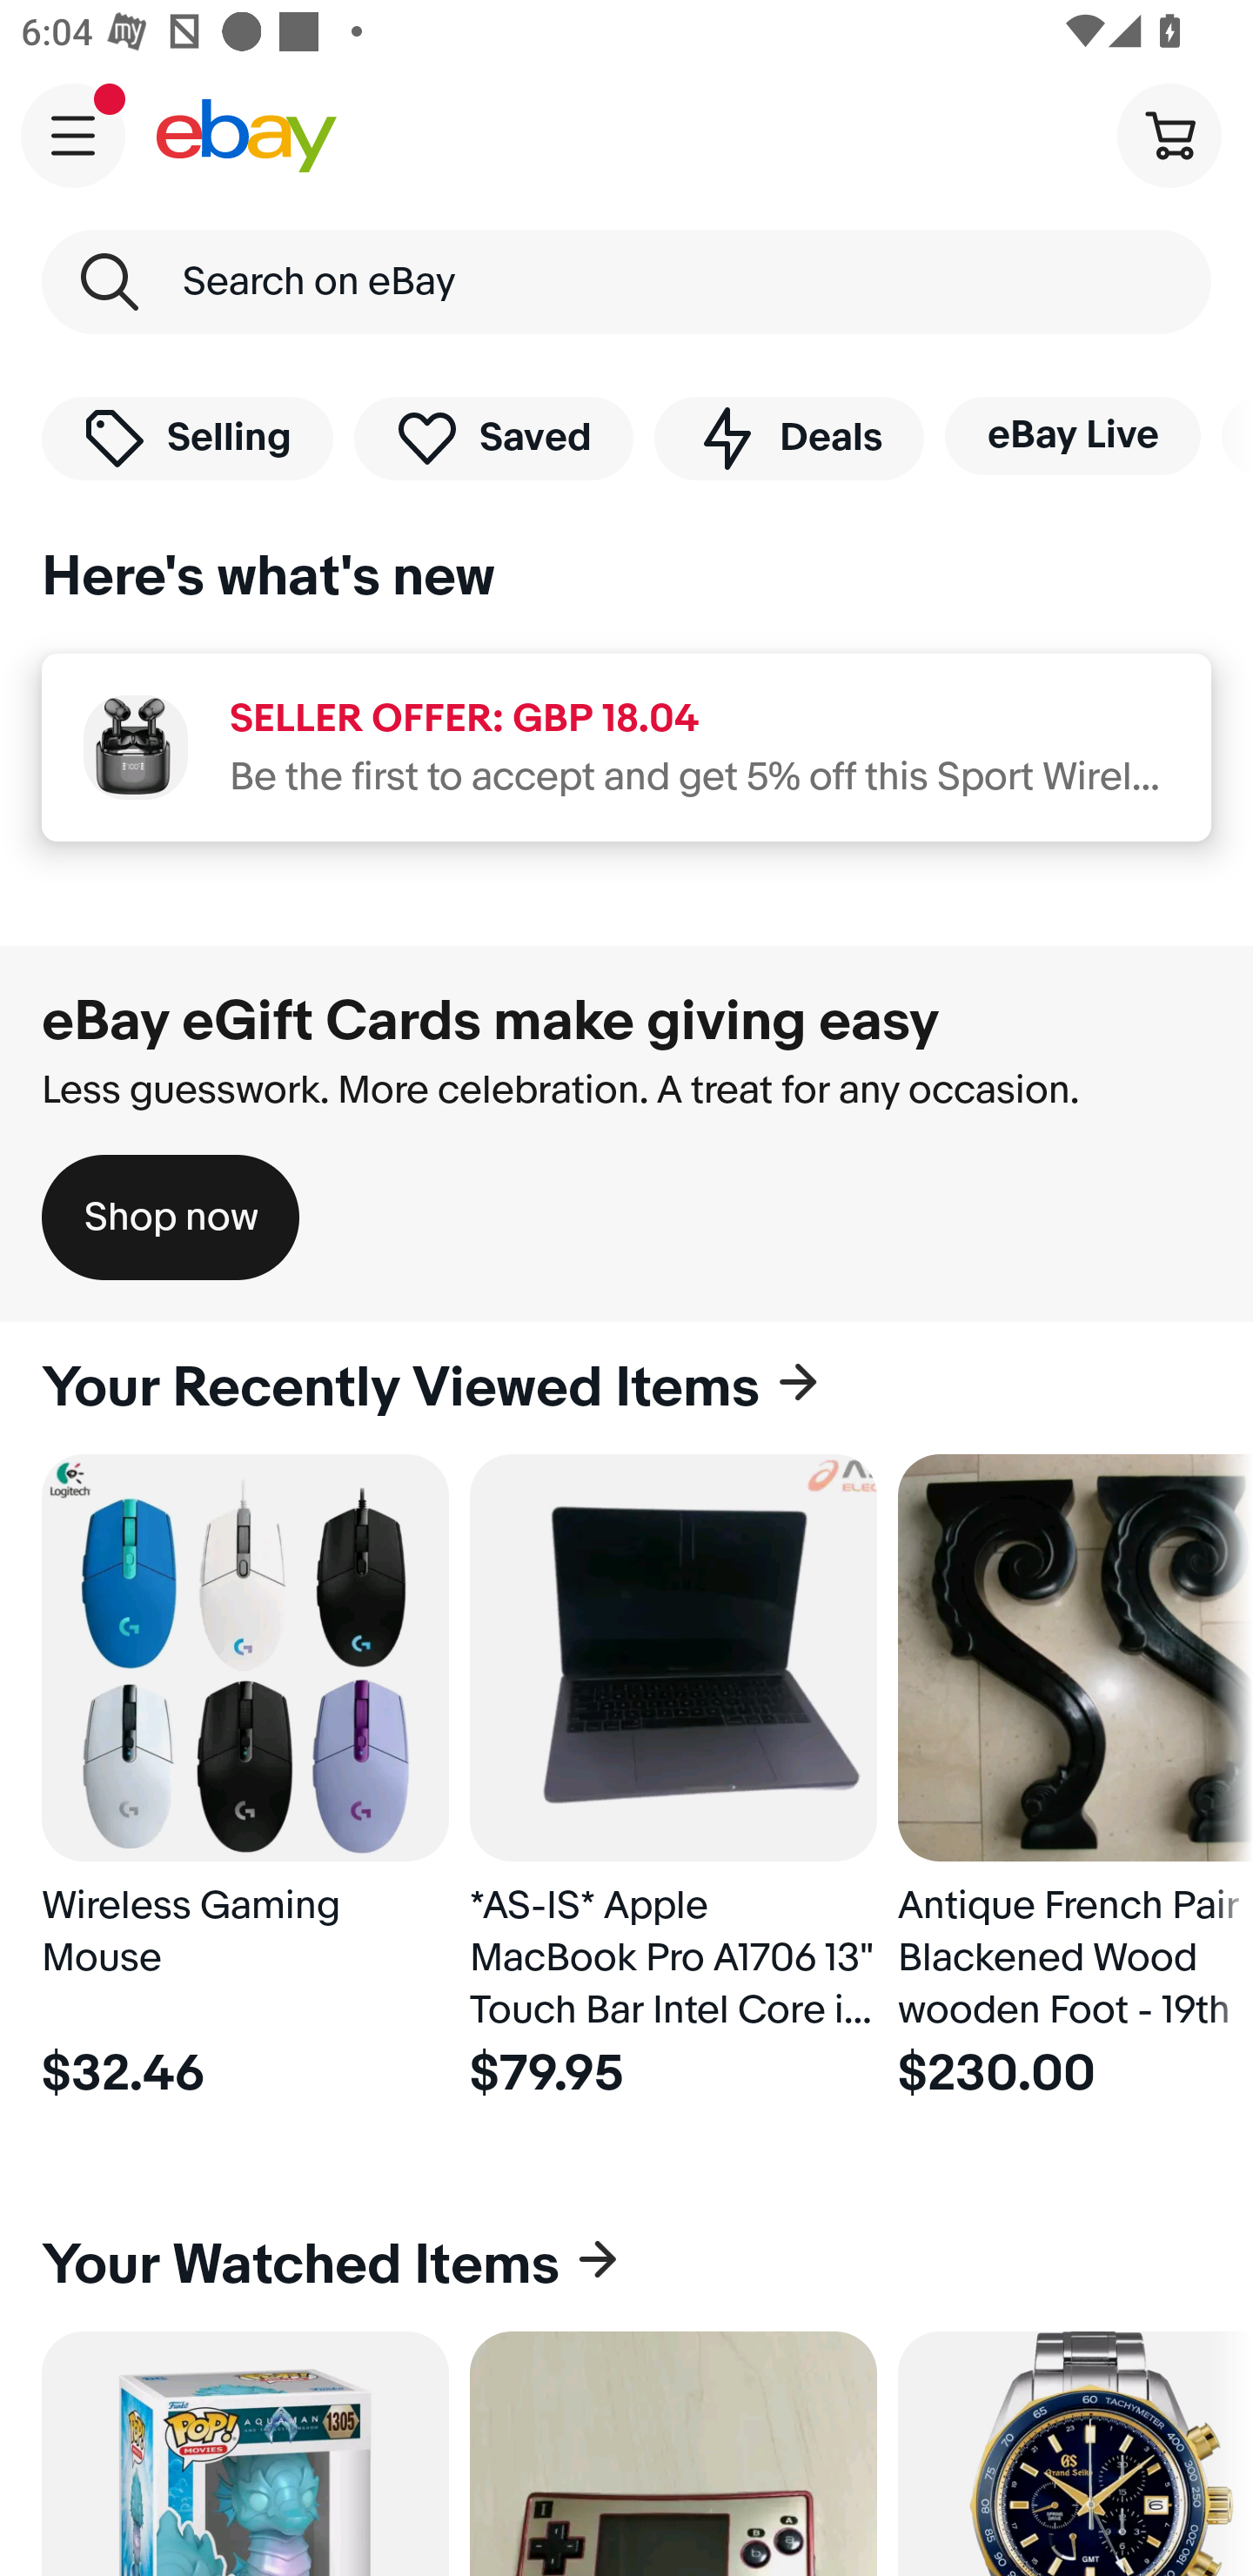 The image size is (1253, 2576). What do you see at coordinates (626, 2264) in the screenshot?
I see `Your Watched Items  ` at bounding box center [626, 2264].